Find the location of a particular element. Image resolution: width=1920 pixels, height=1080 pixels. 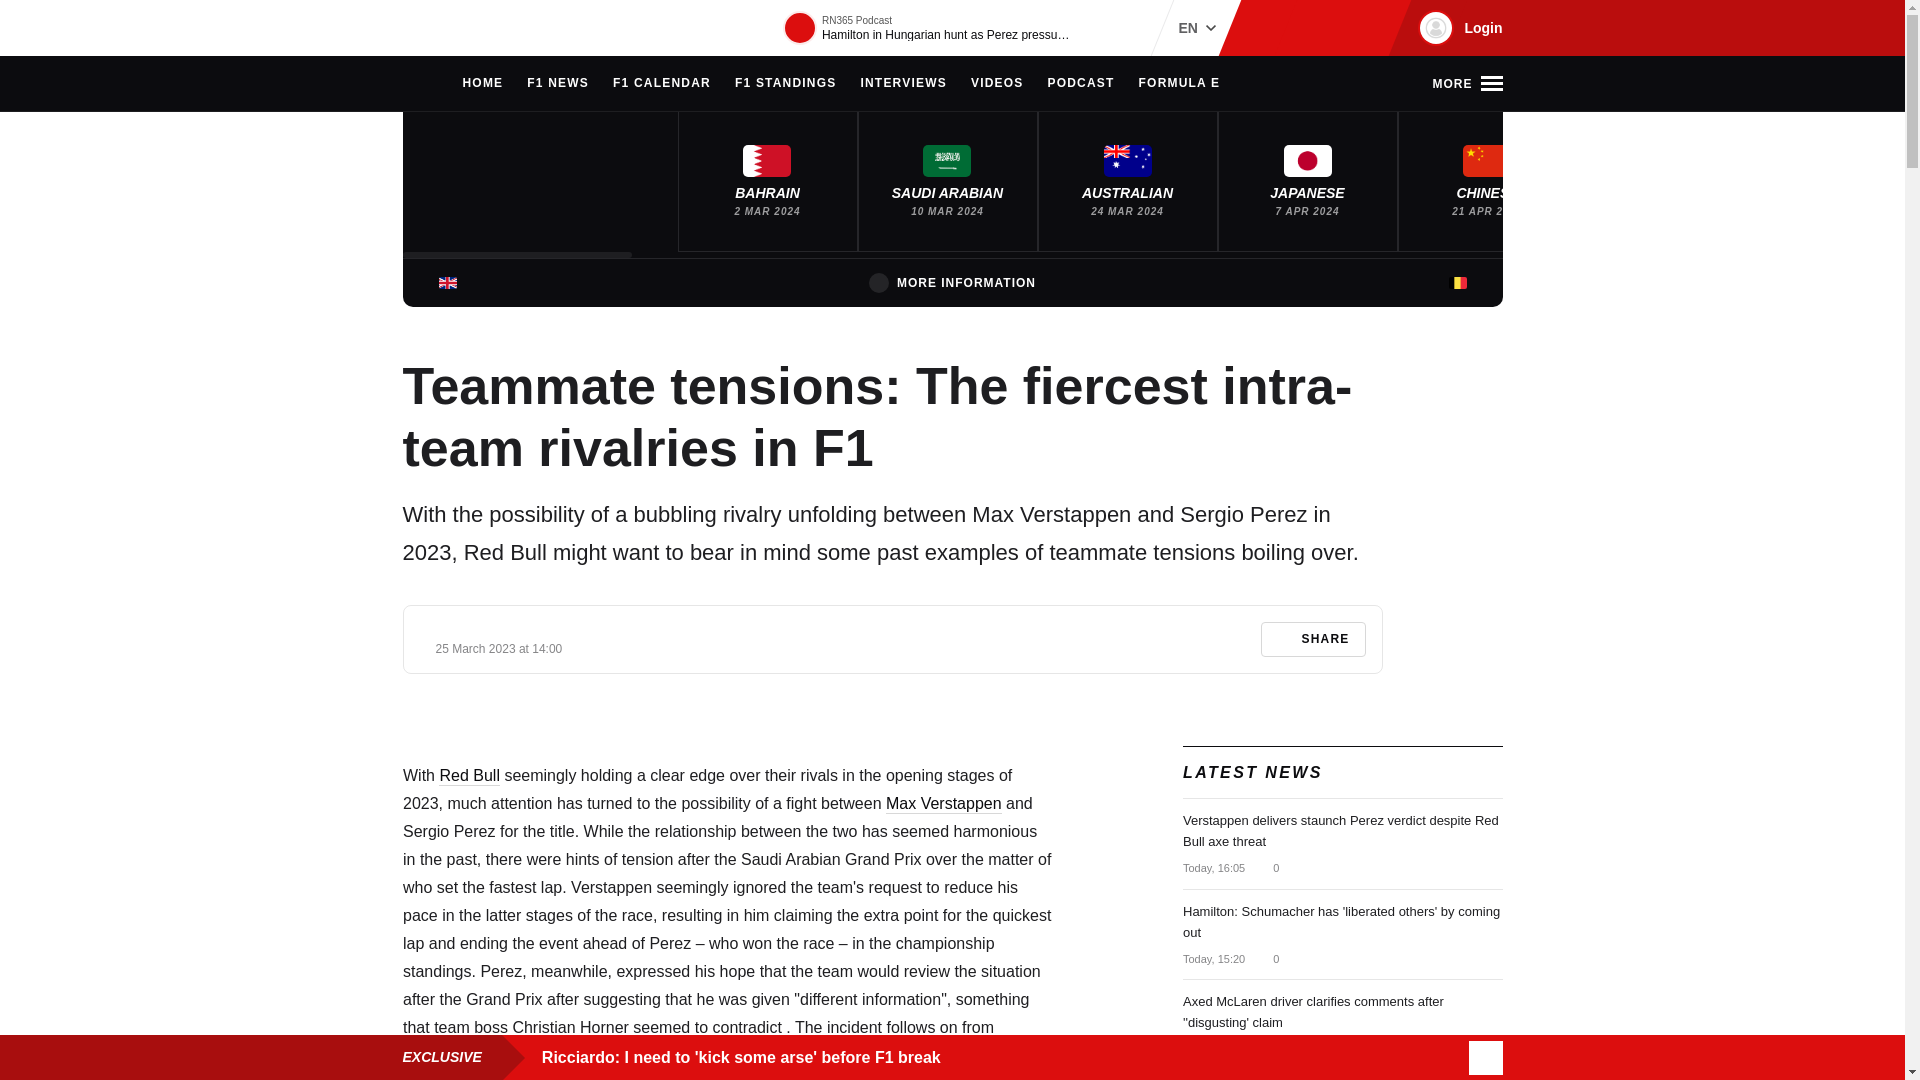

F1 CALENDAR is located at coordinates (661, 84).